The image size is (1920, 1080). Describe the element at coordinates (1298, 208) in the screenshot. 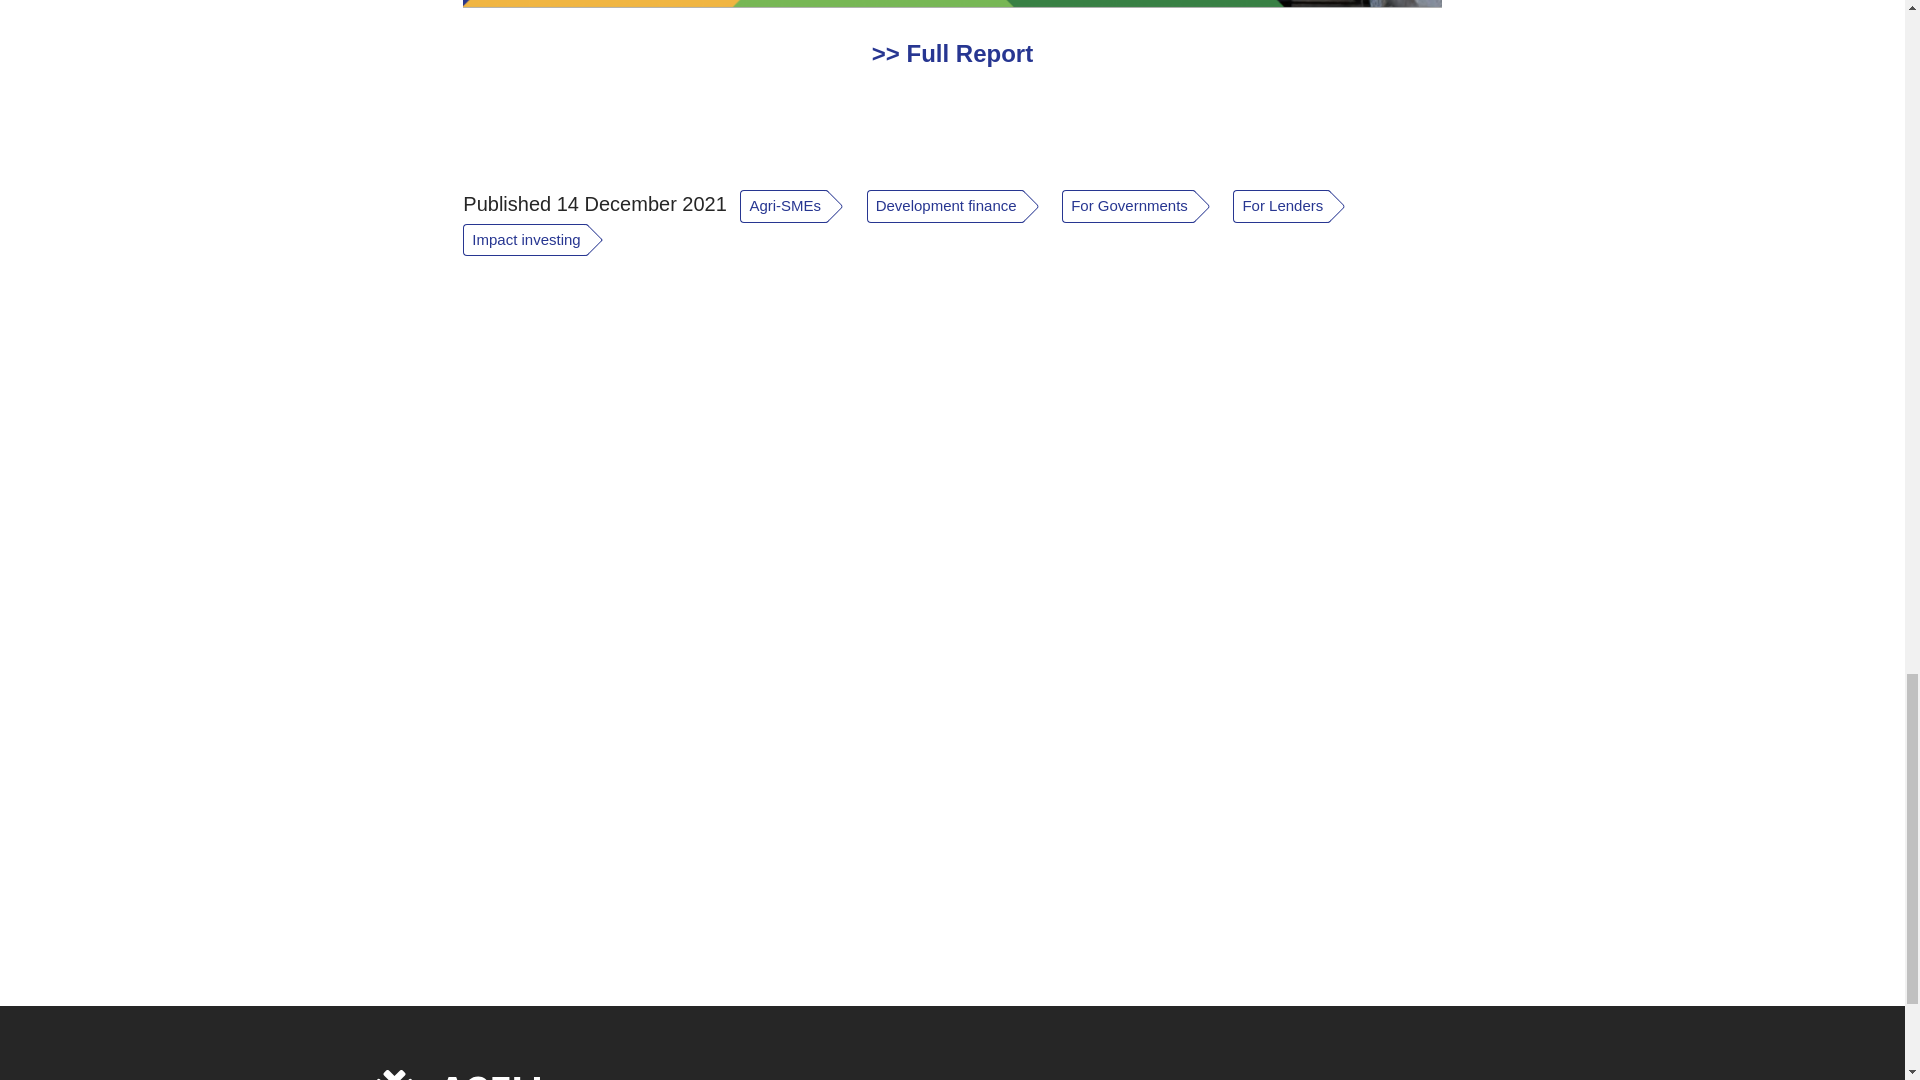

I see `For Lenders` at that location.